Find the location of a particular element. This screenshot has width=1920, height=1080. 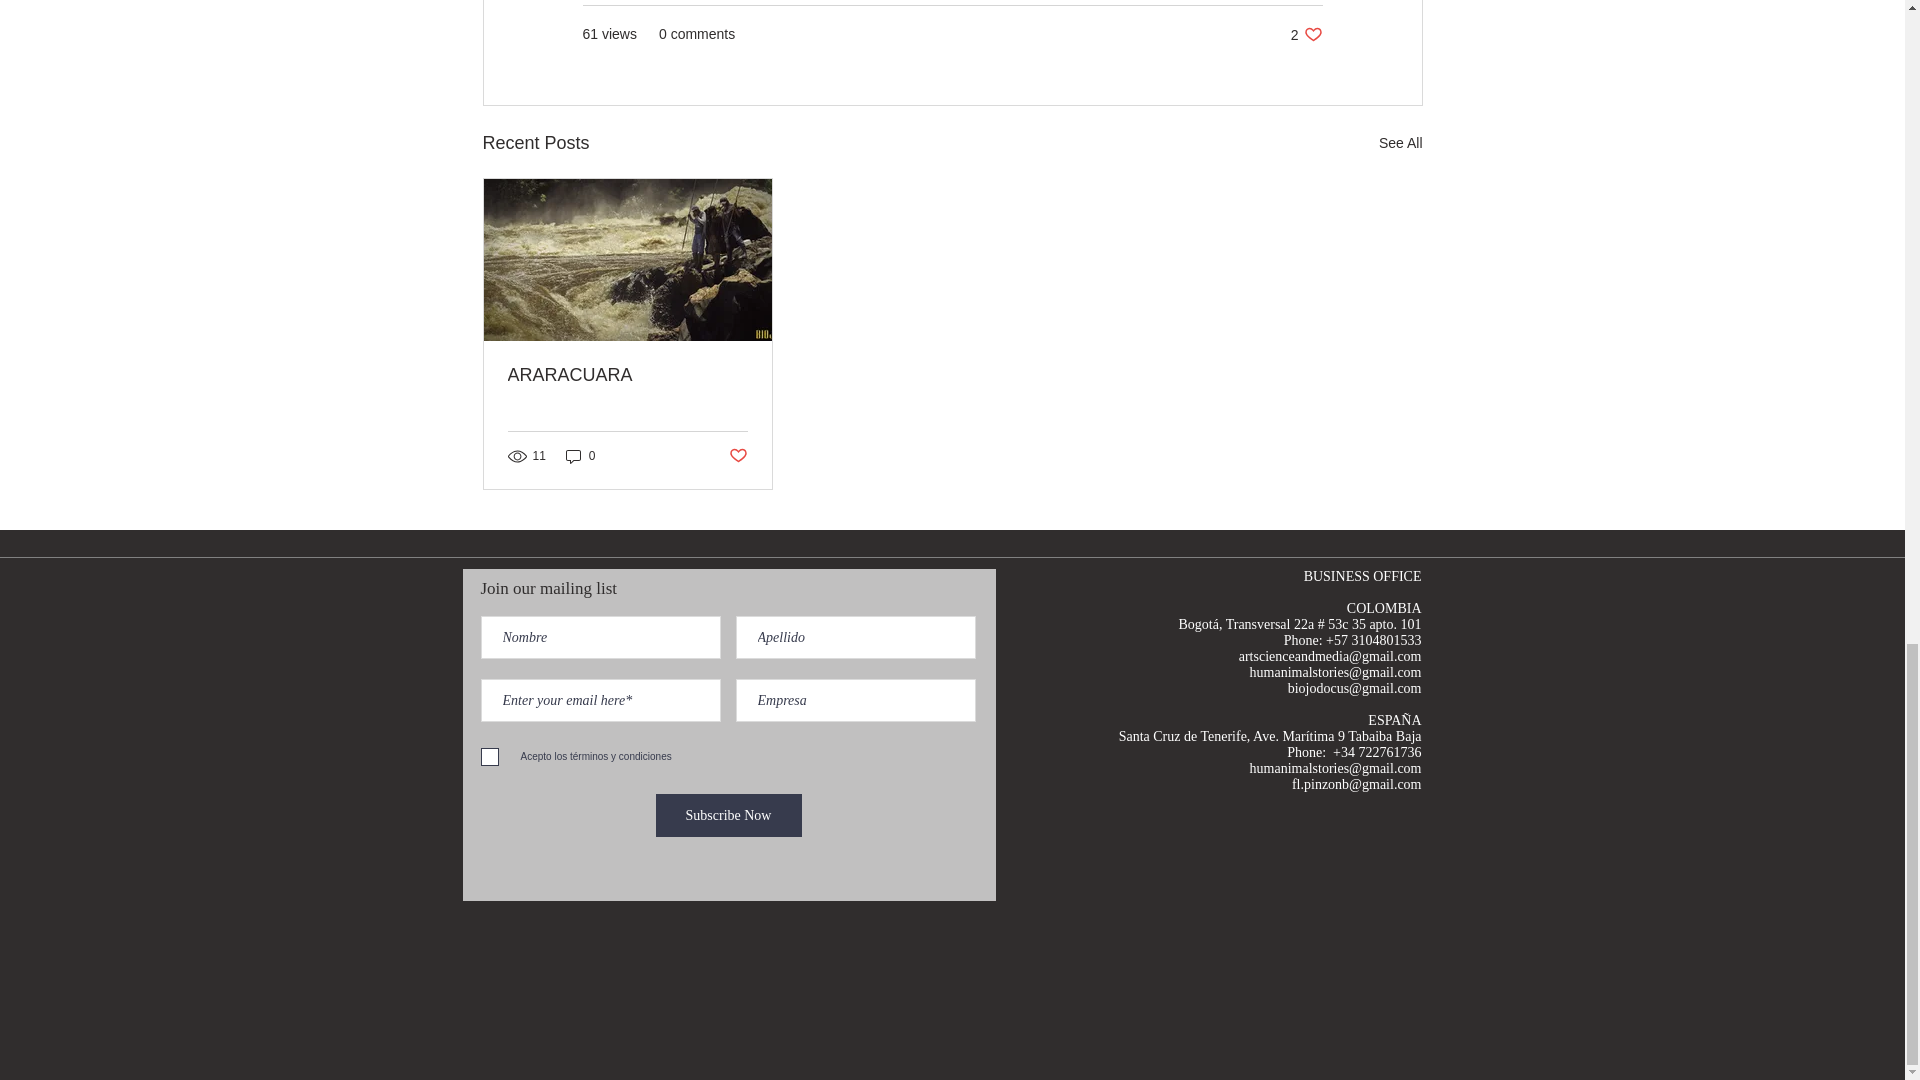

0 is located at coordinates (729, 815).